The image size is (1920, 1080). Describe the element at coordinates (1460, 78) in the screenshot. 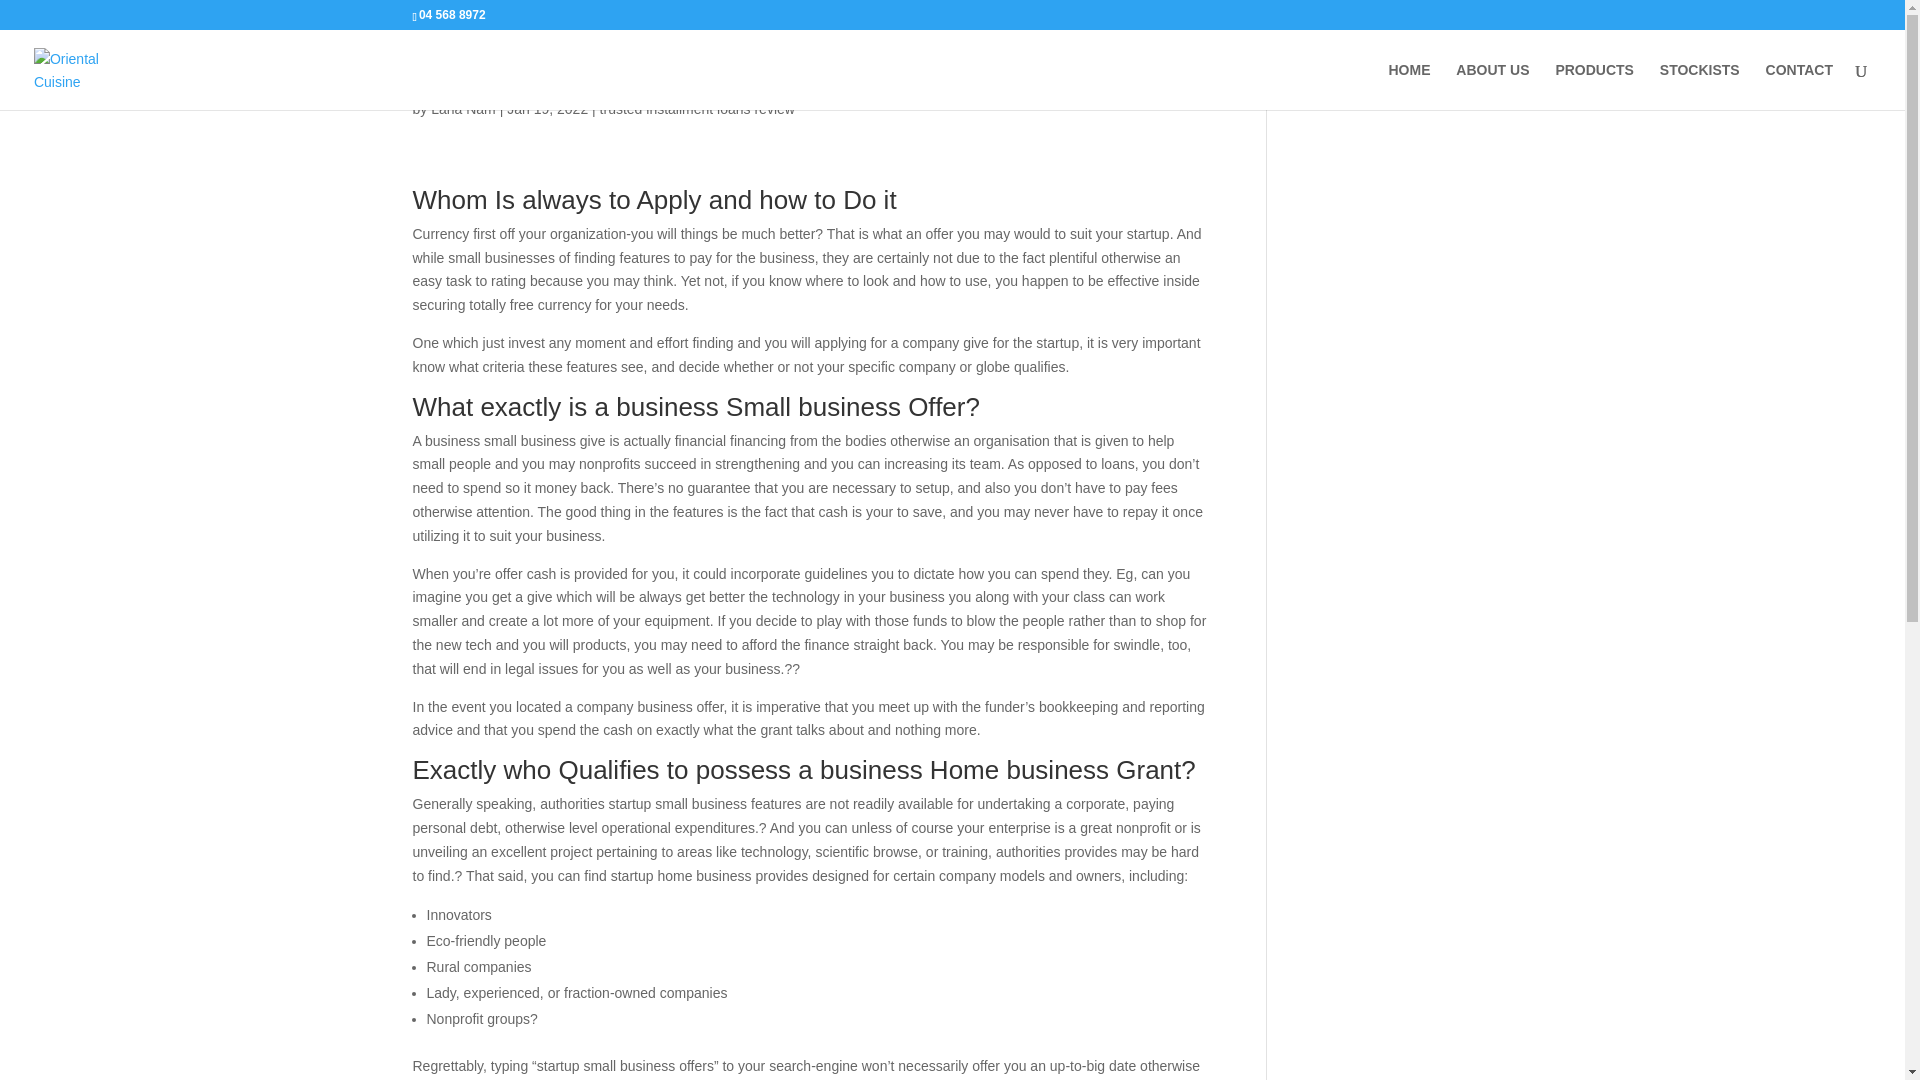

I see `Search` at that location.